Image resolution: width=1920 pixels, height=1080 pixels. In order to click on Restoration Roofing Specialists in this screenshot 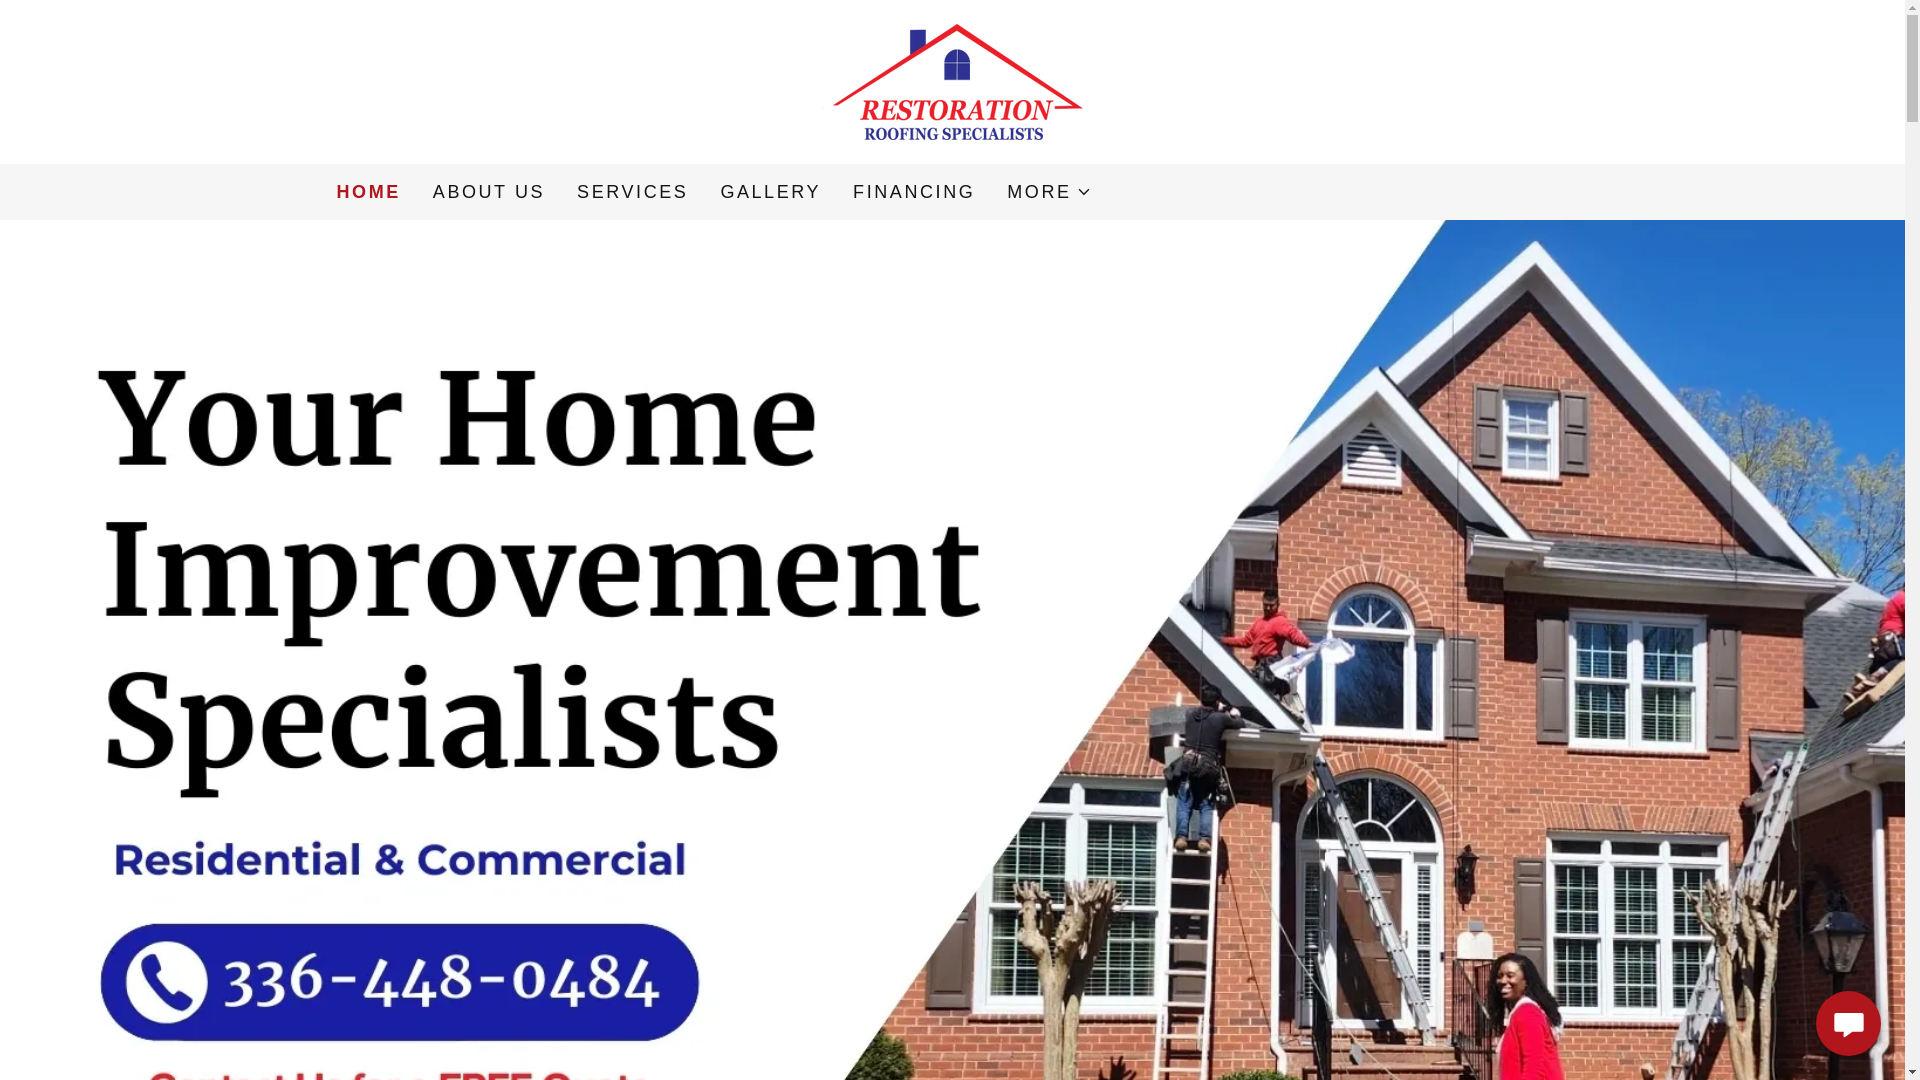, I will do `click(952, 80)`.